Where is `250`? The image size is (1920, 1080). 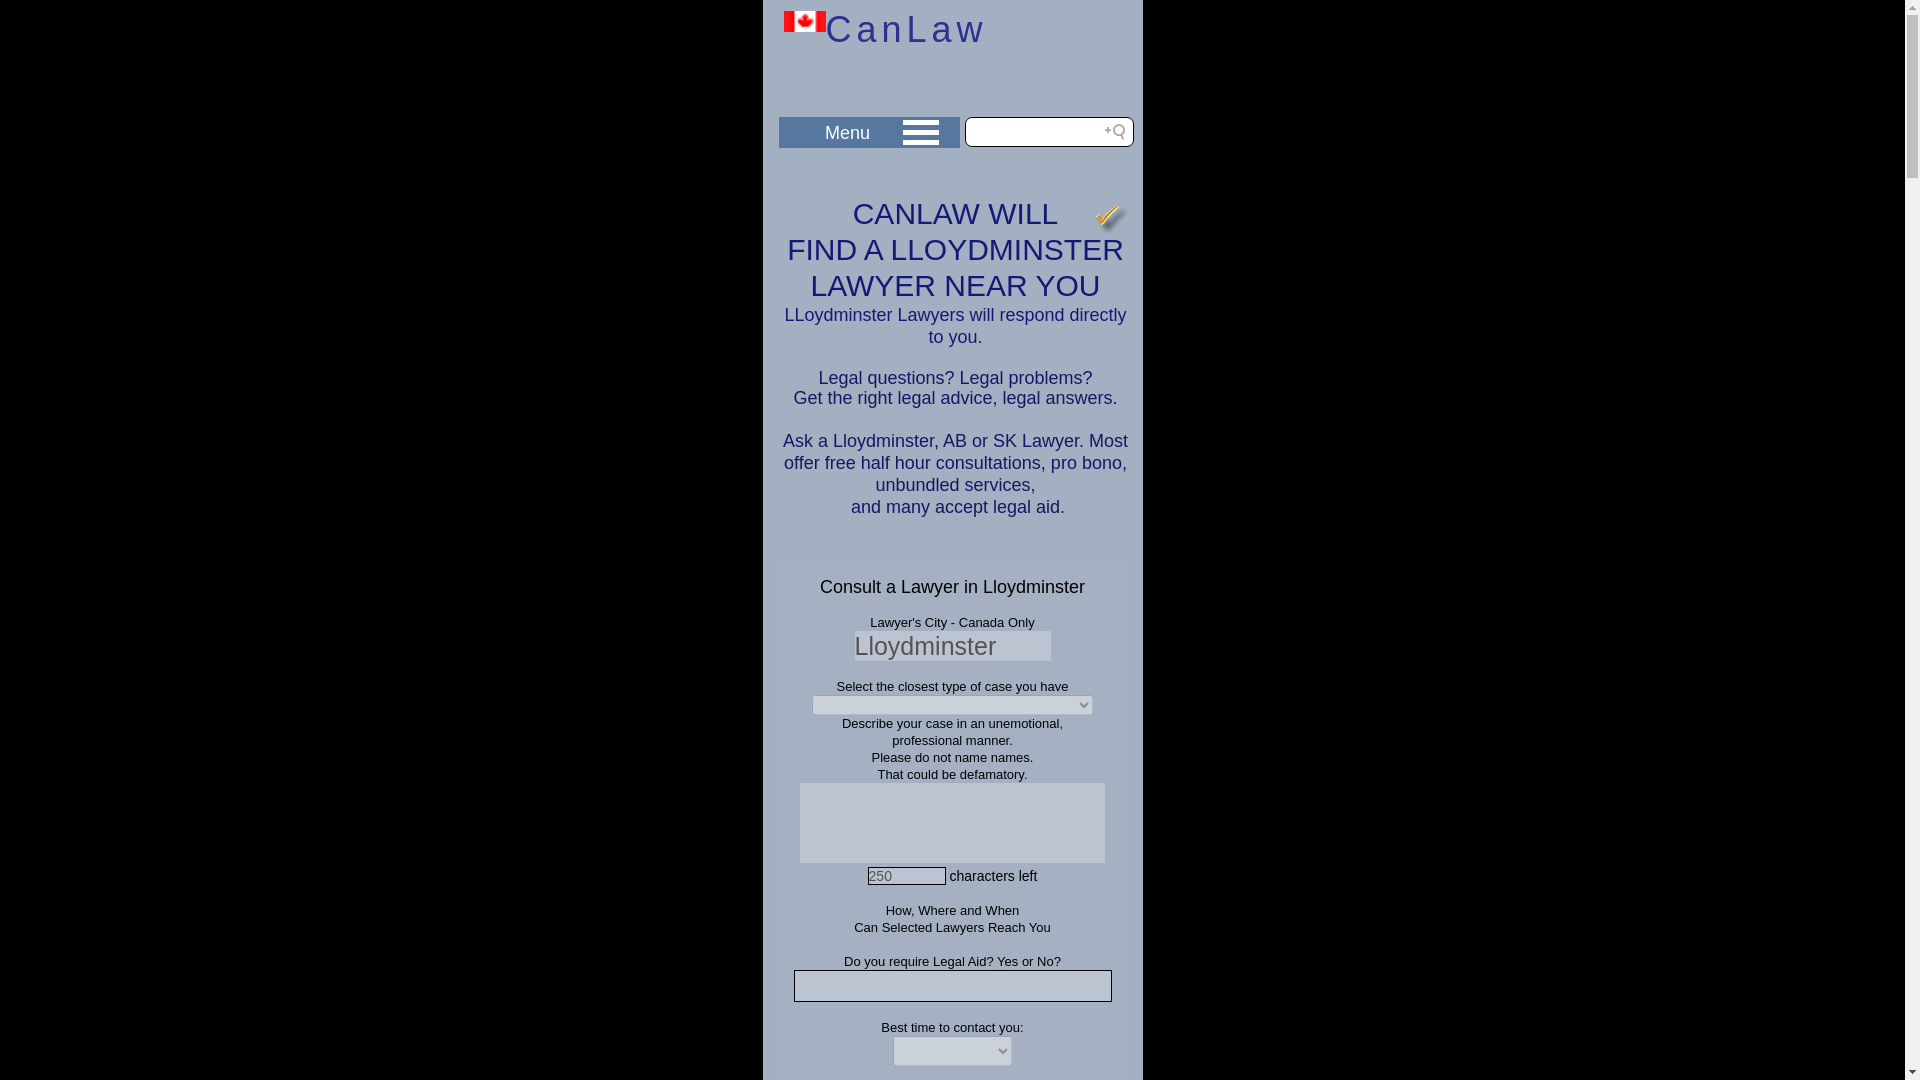 250 is located at coordinates (906, 876).